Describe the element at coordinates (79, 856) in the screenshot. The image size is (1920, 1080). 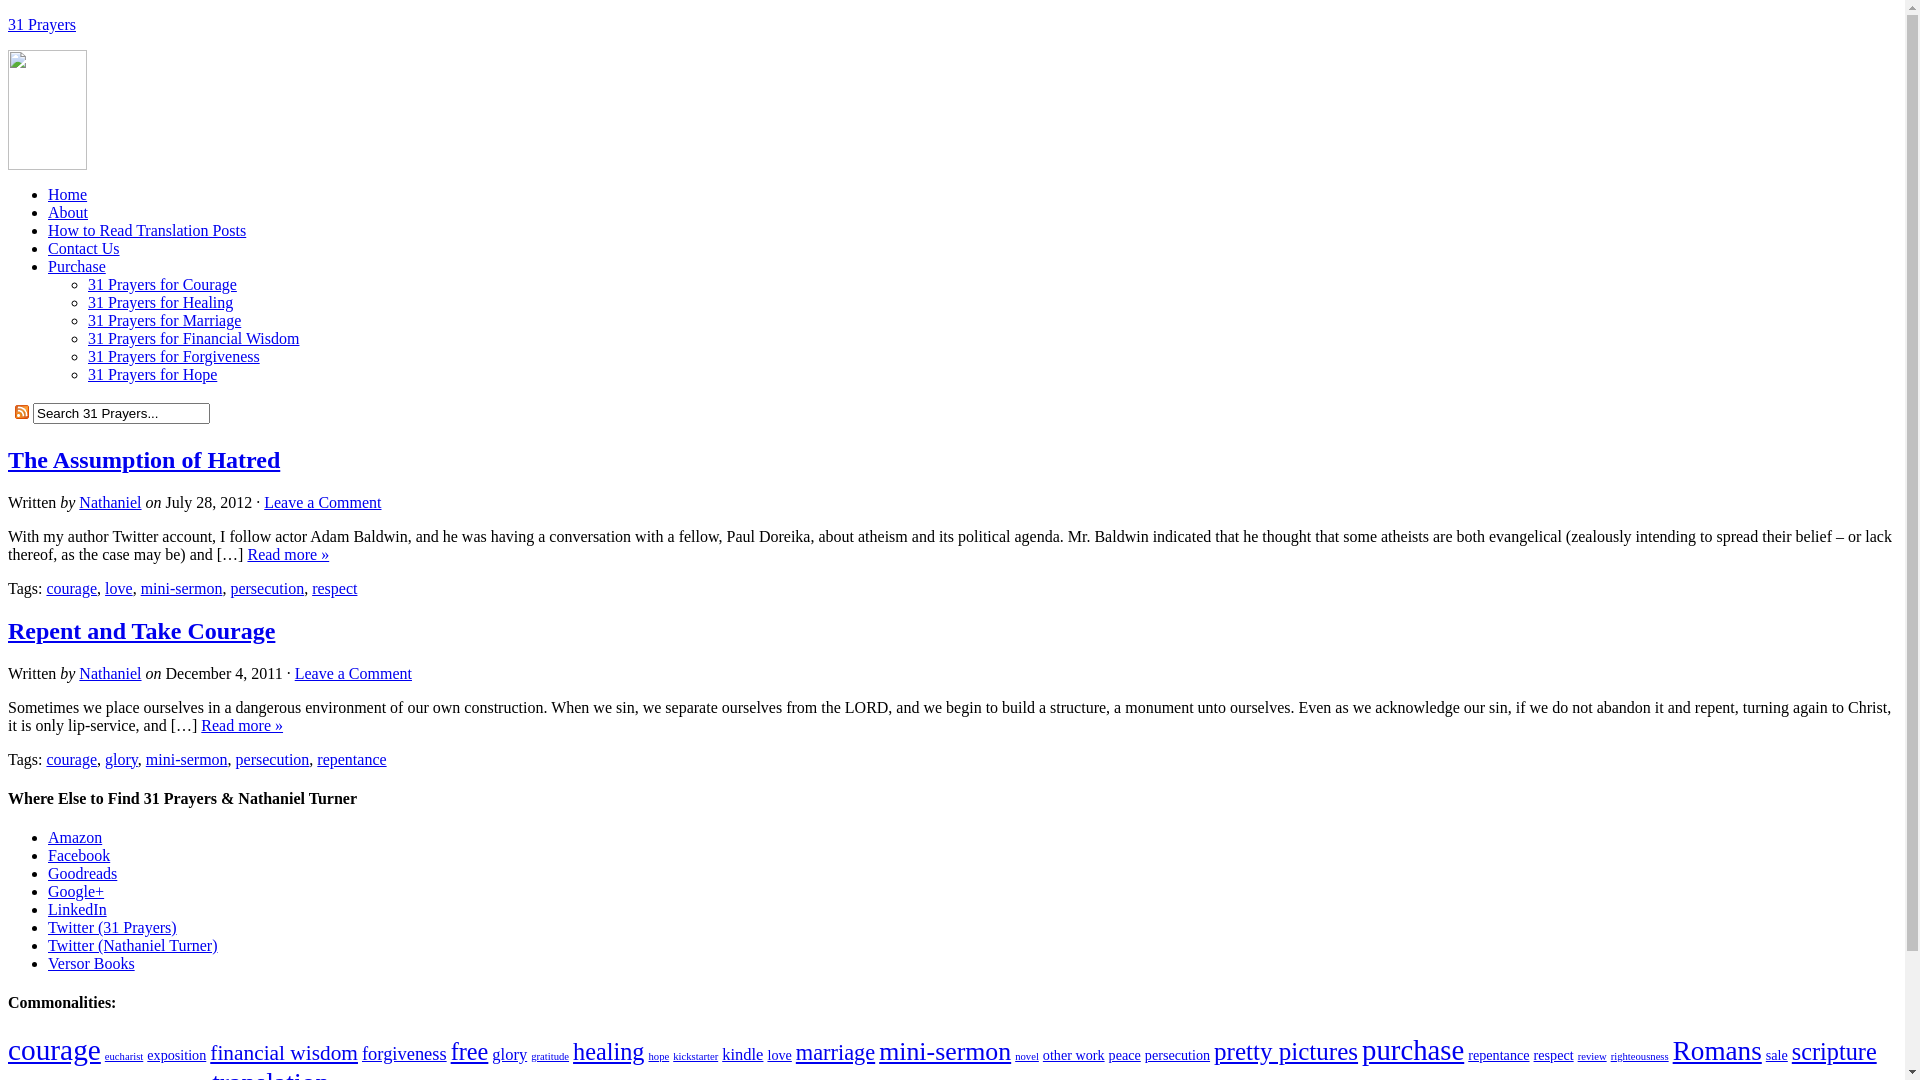
I see `Facebook` at that location.